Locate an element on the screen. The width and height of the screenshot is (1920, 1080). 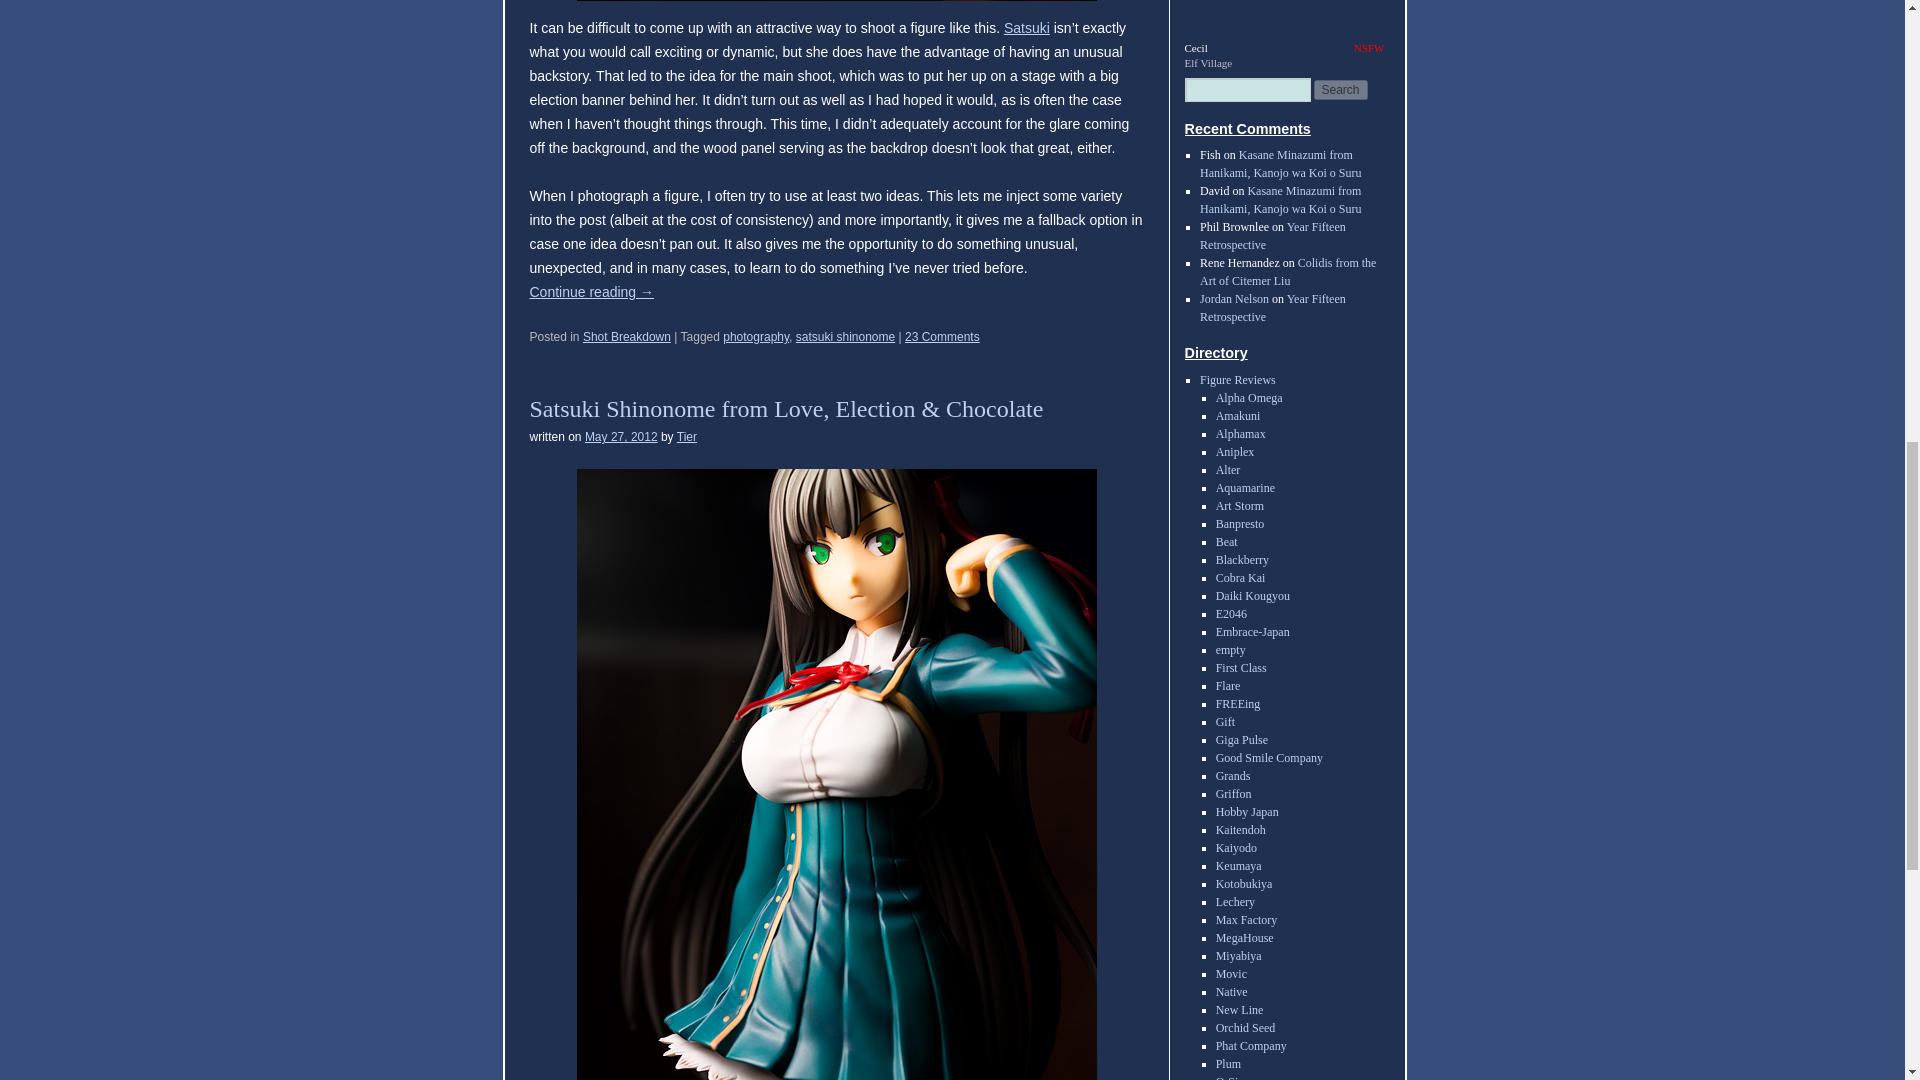
Shot Breakdown is located at coordinates (626, 337).